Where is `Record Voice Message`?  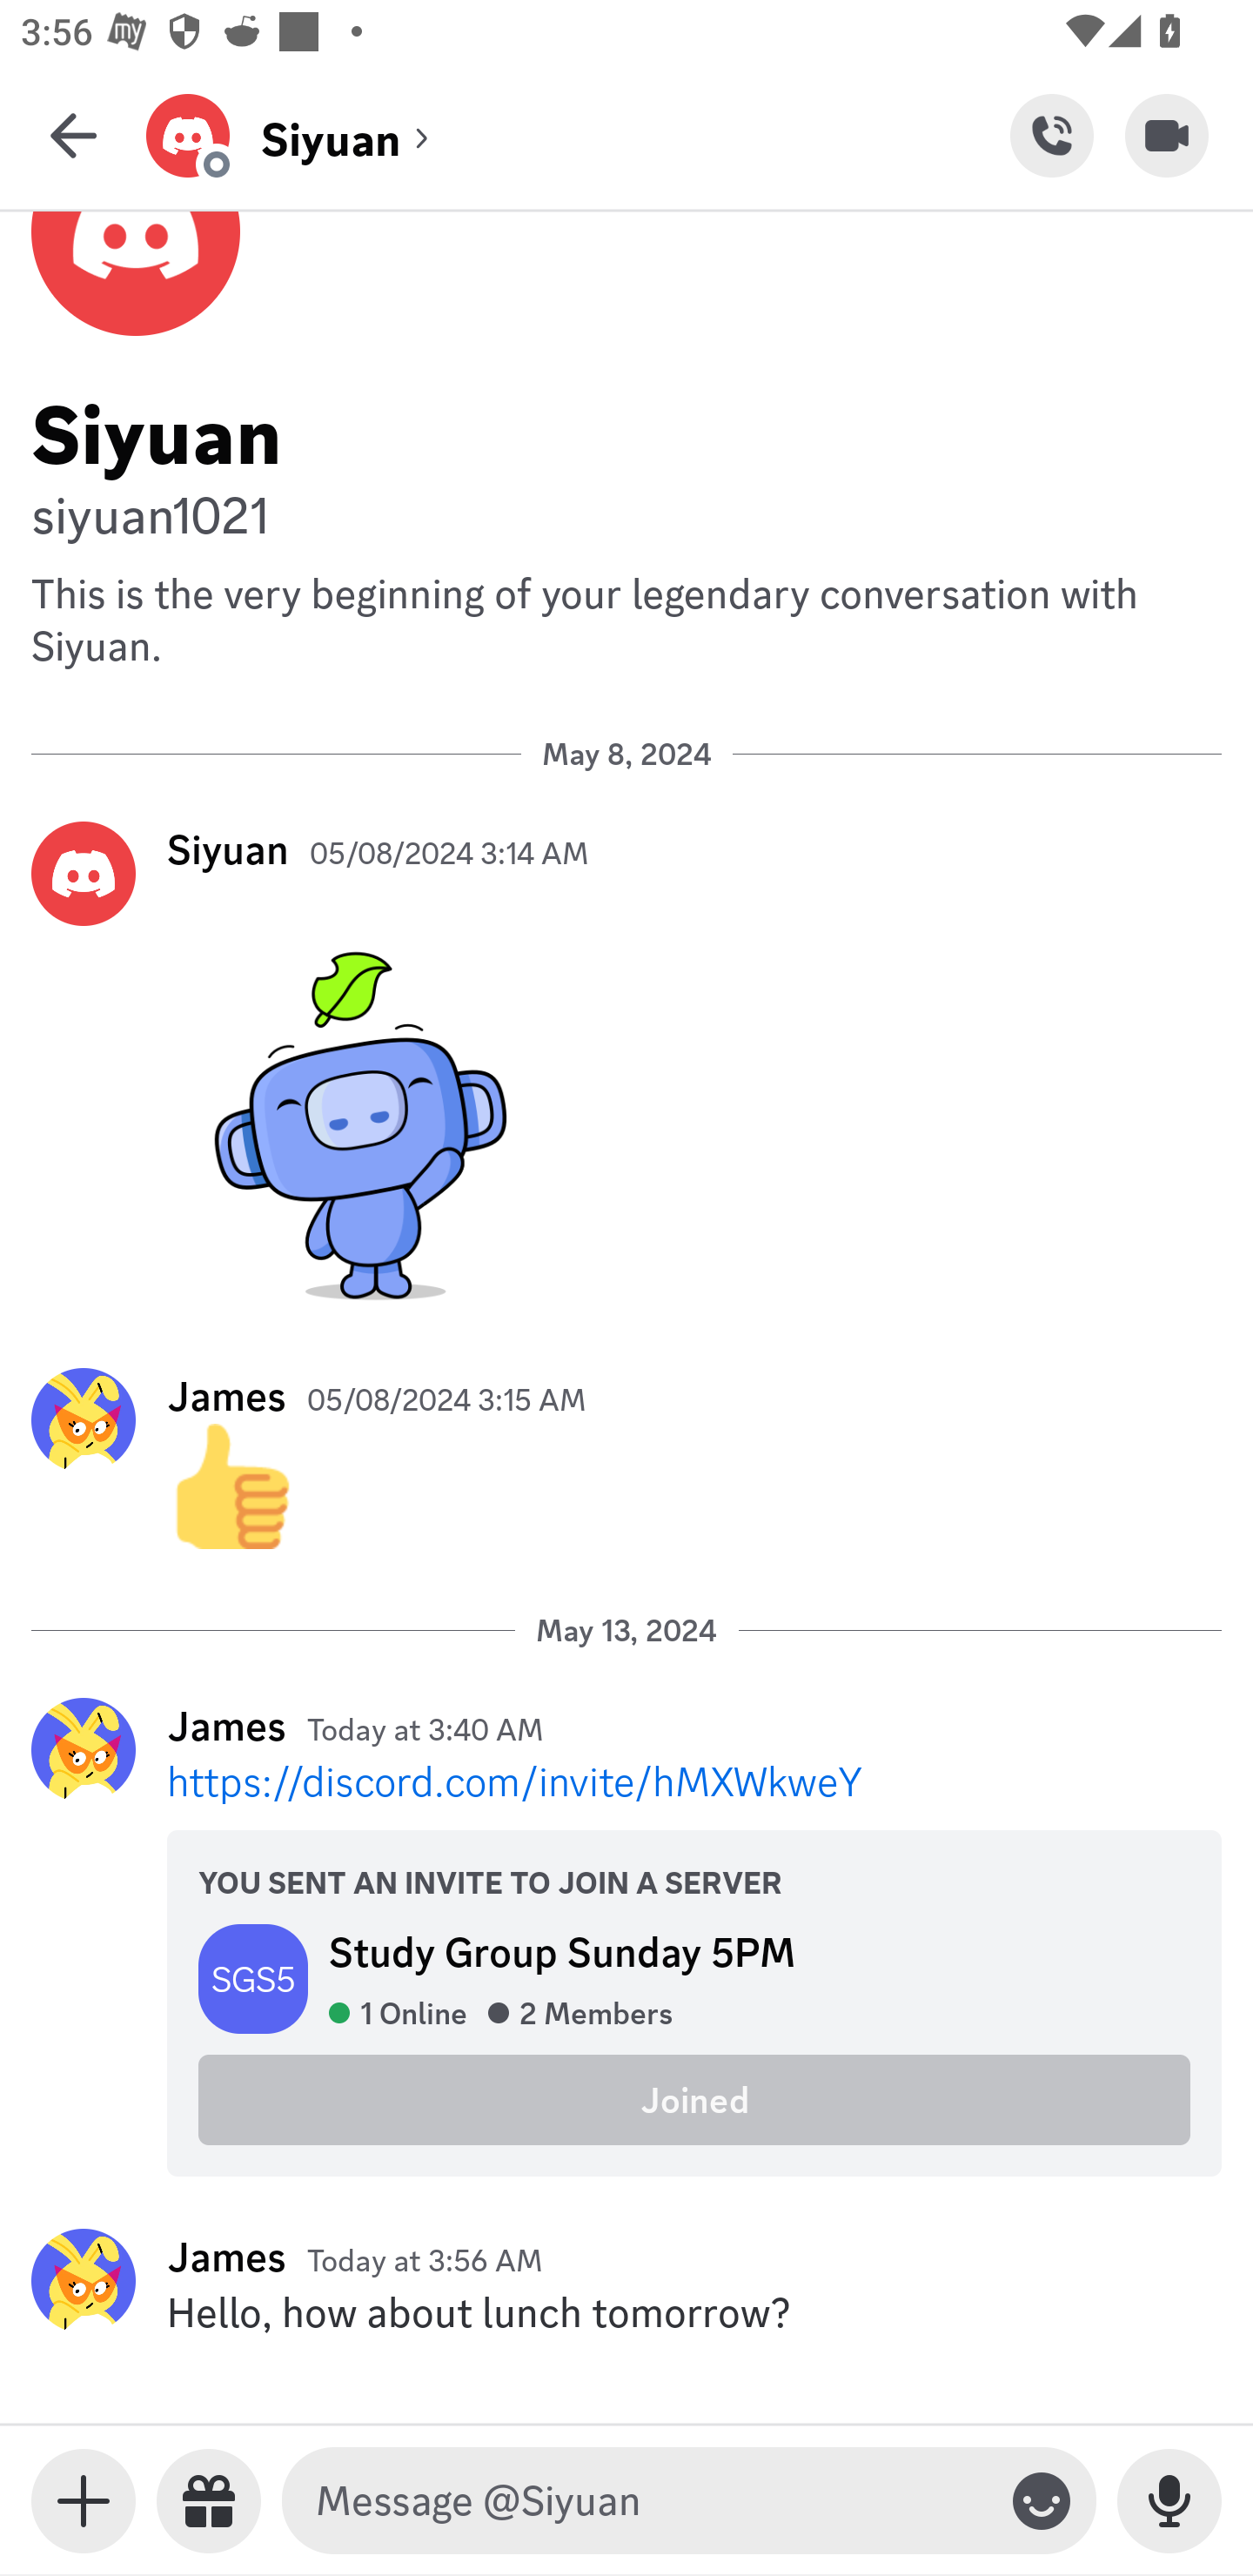
Record Voice Message is located at coordinates (1169, 2501).